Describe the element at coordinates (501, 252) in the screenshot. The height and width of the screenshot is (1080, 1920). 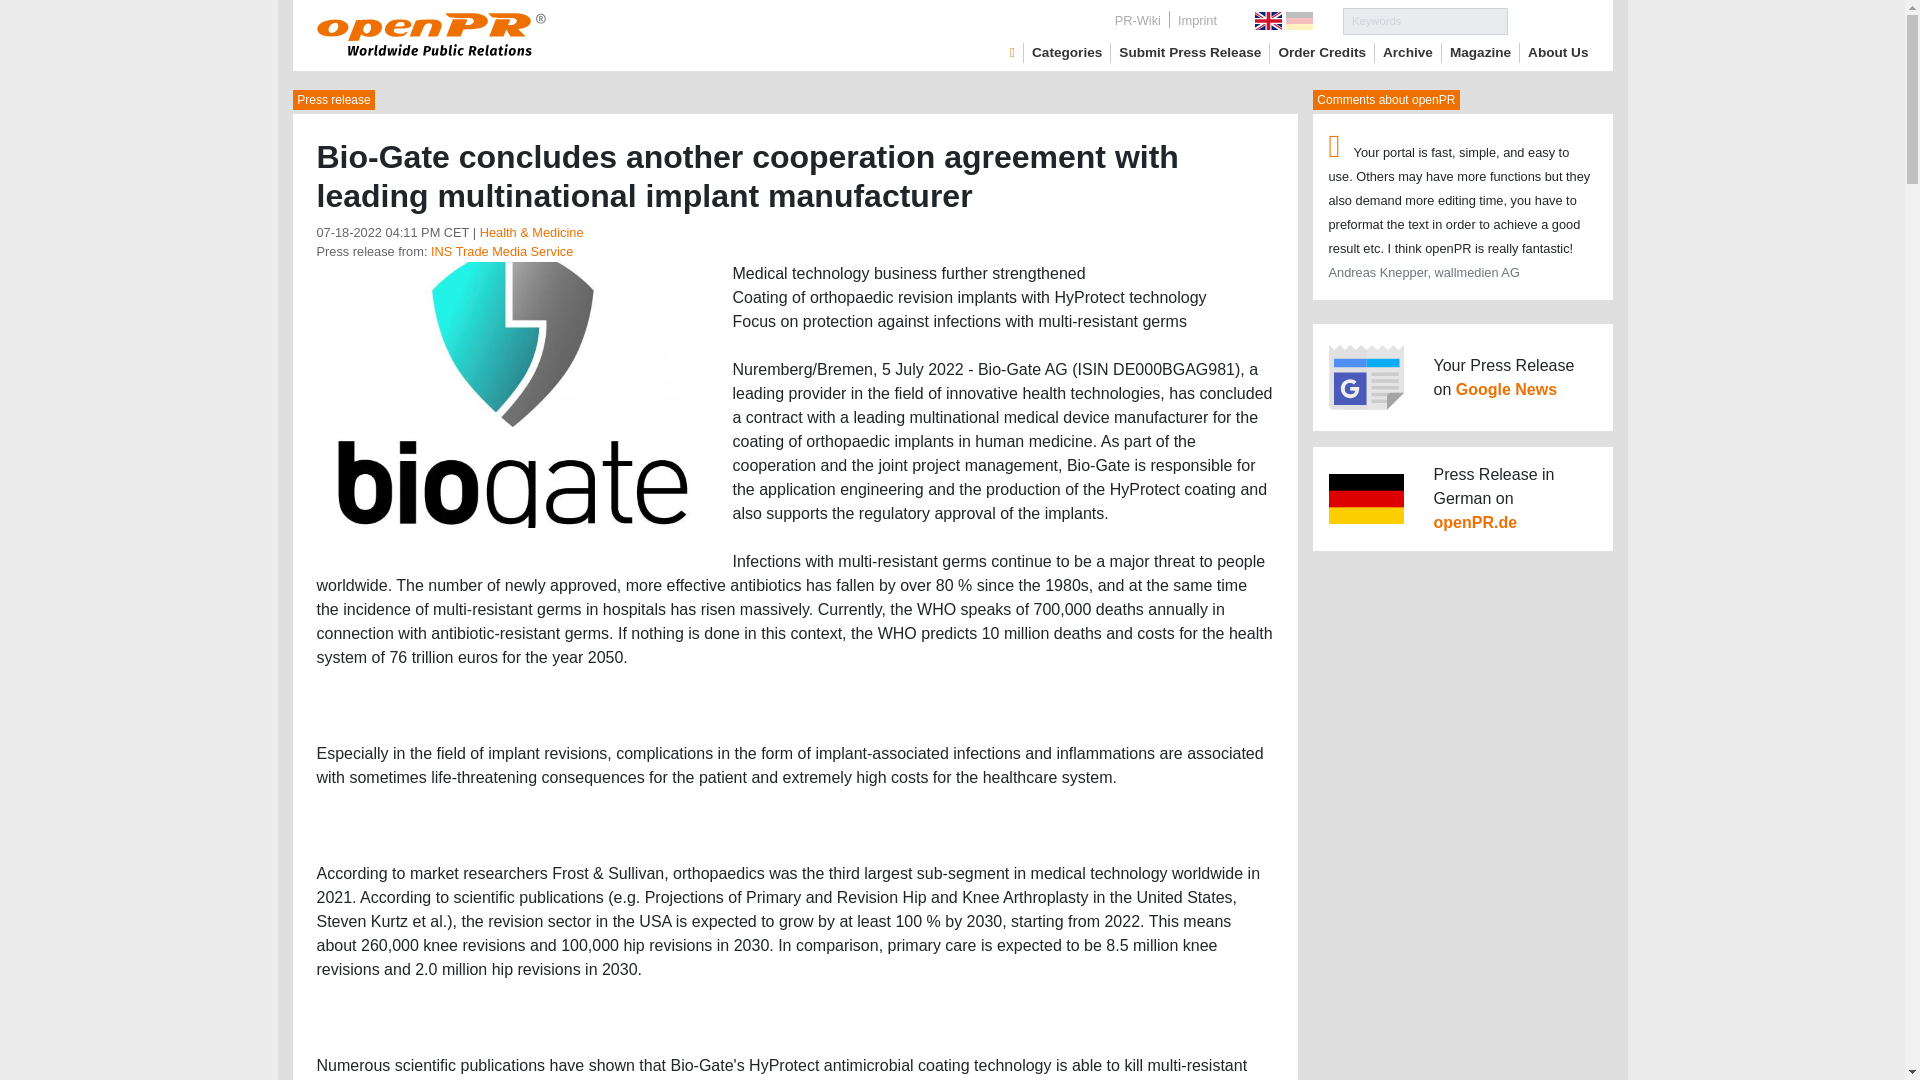
I see `archive und pressrelease of INS Trade Media Service` at that location.